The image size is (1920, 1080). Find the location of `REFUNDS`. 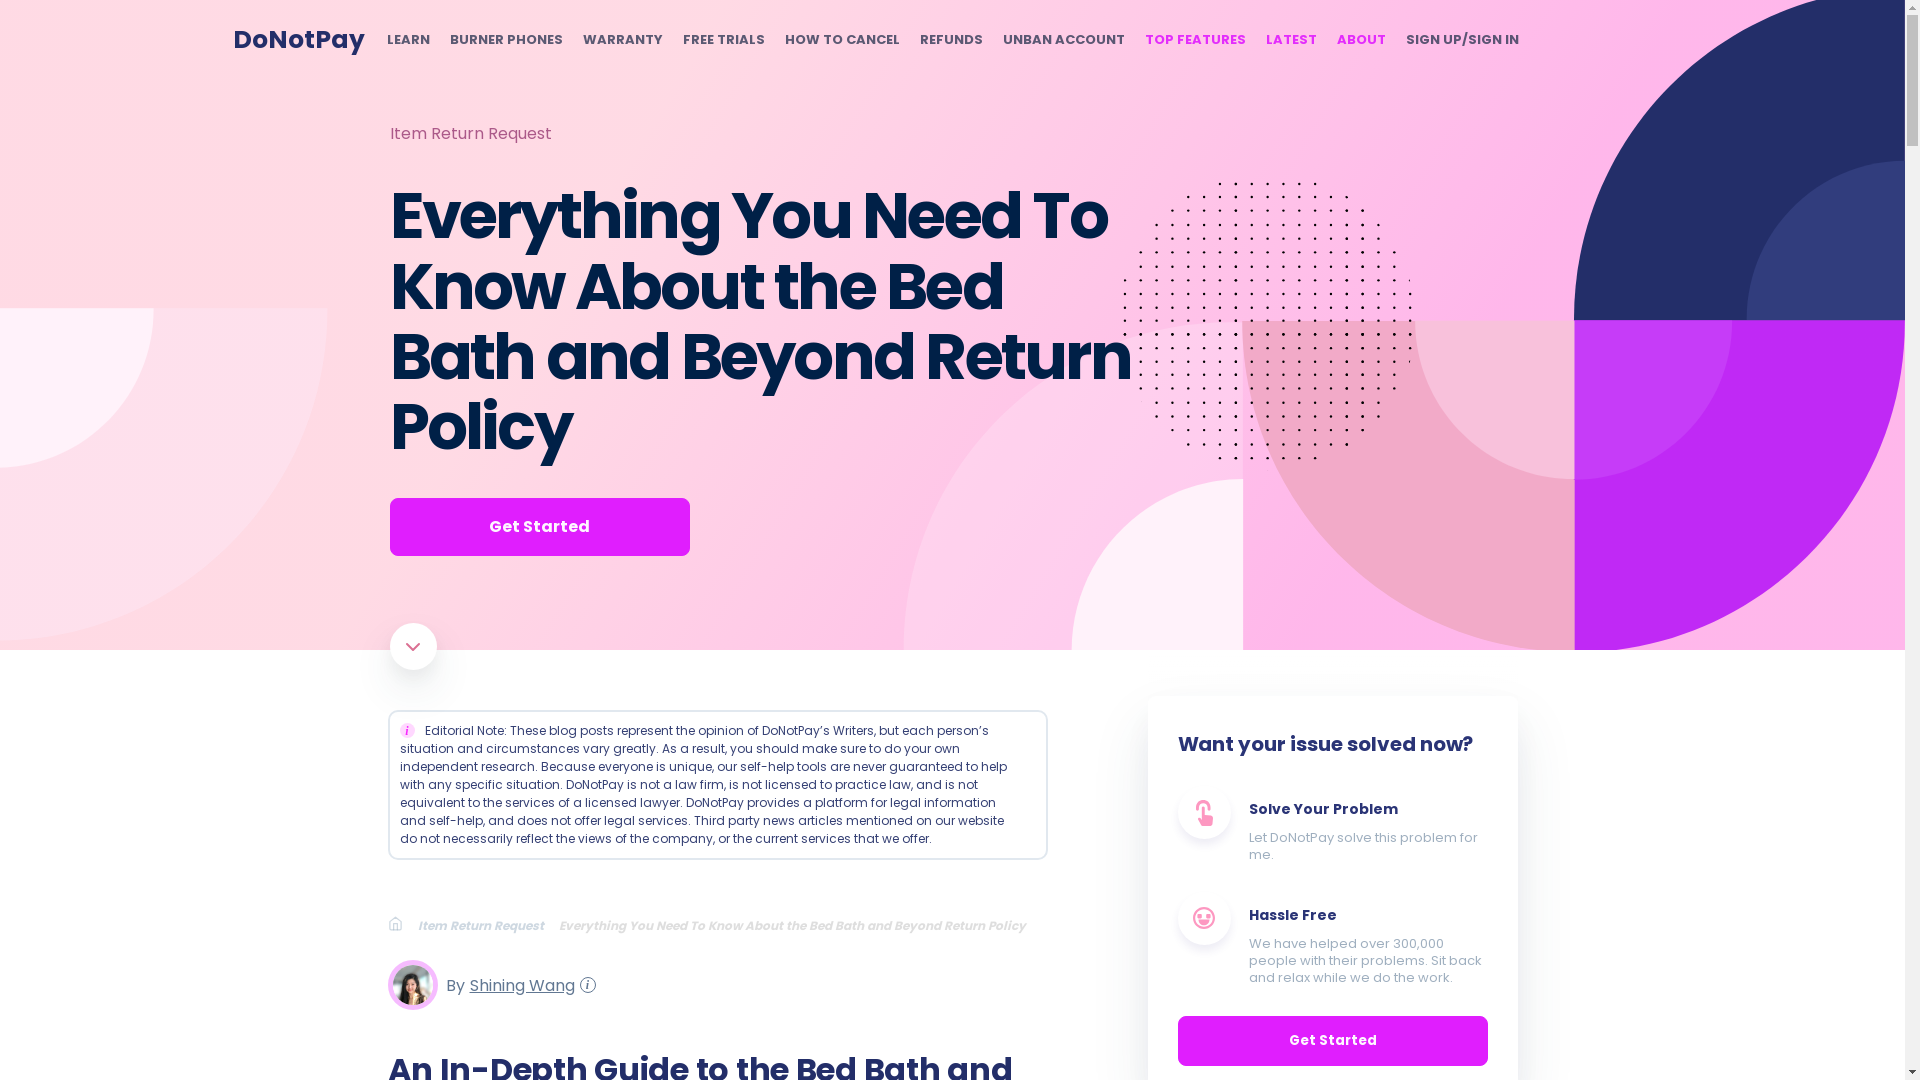

REFUNDS is located at coordinates (951, 40).